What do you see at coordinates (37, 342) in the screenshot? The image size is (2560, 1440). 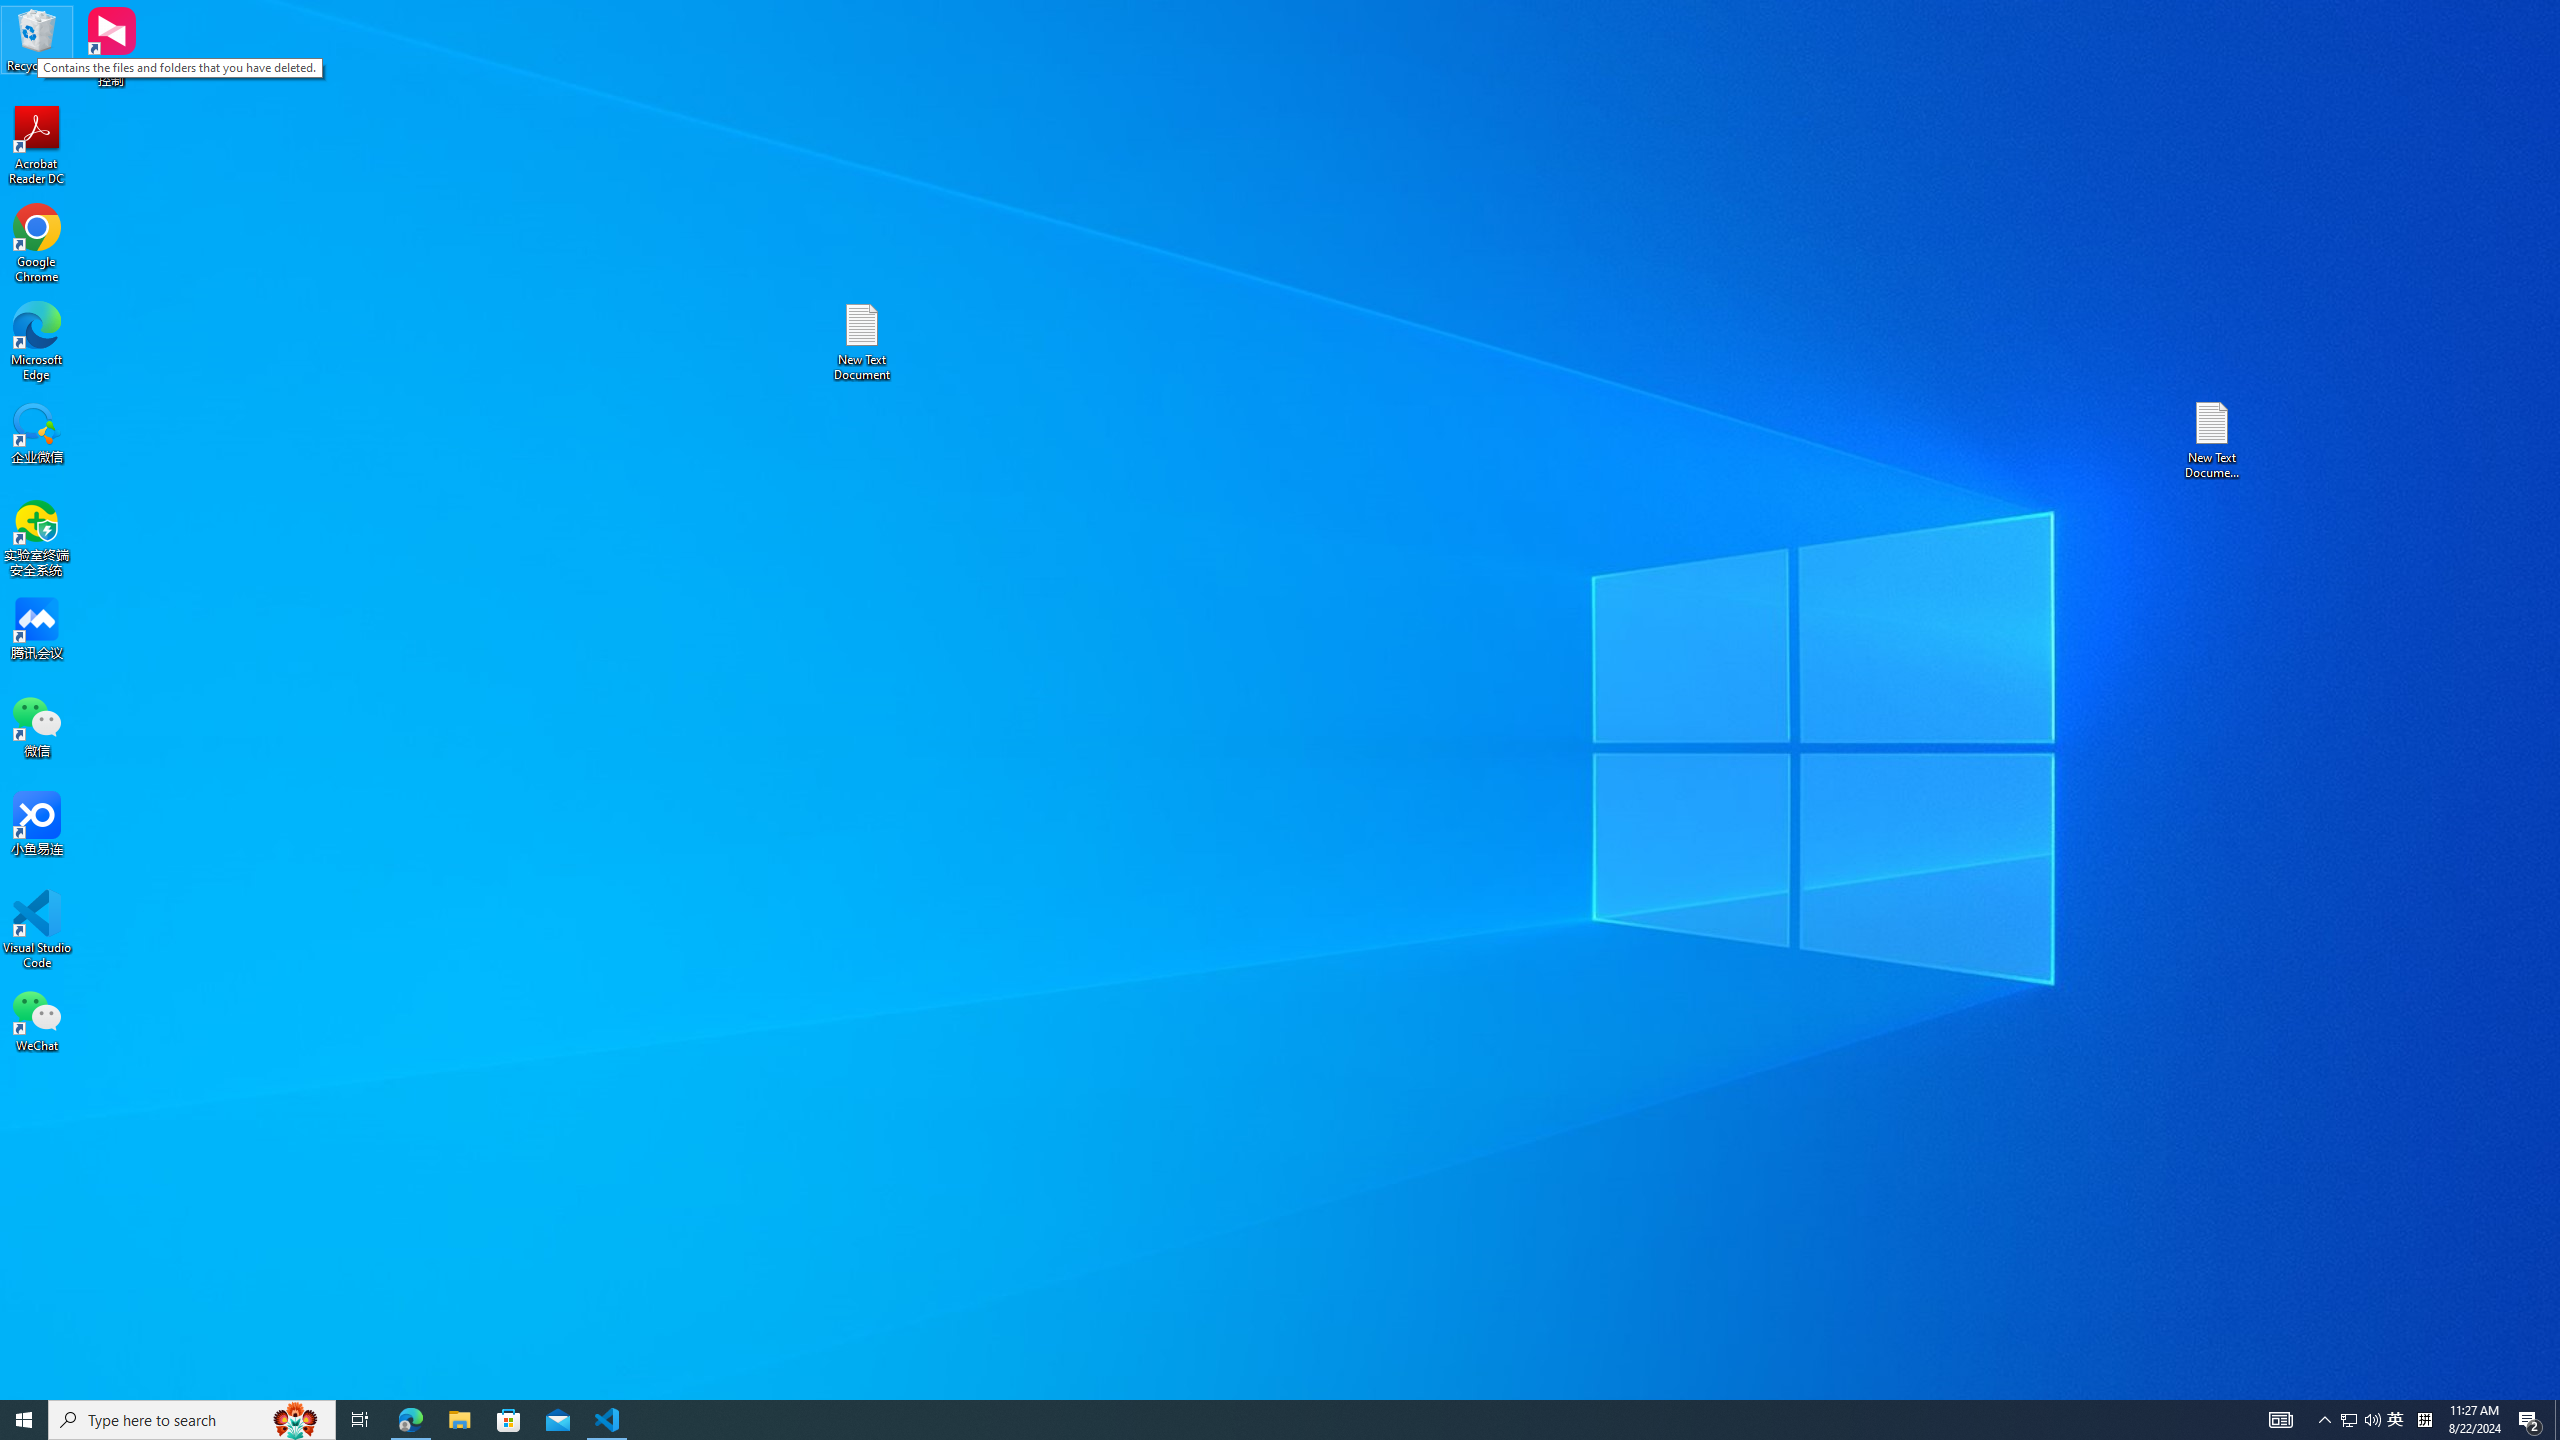 I see `New Text Document (2)` at bounding box center [37, 342].